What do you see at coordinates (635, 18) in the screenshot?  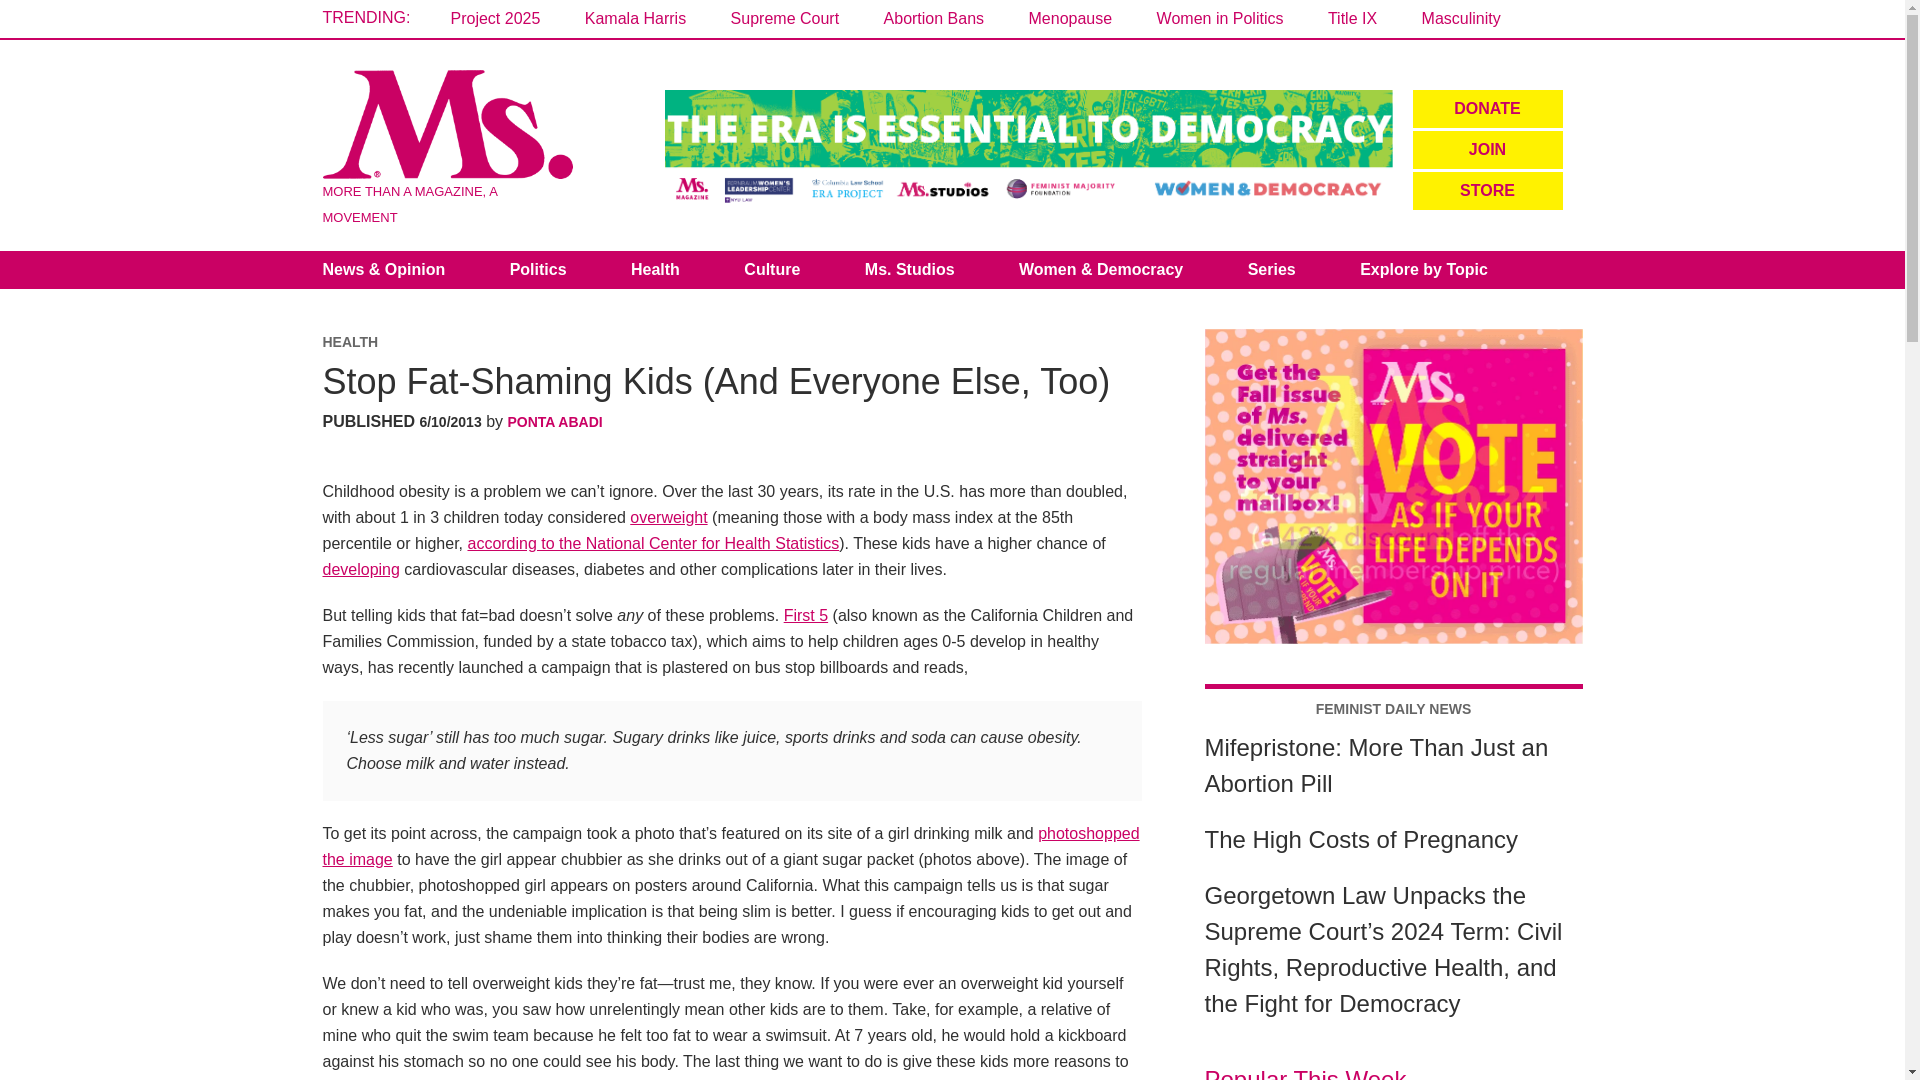 I see `Kamala Harris` at bounding box center [635, 18].